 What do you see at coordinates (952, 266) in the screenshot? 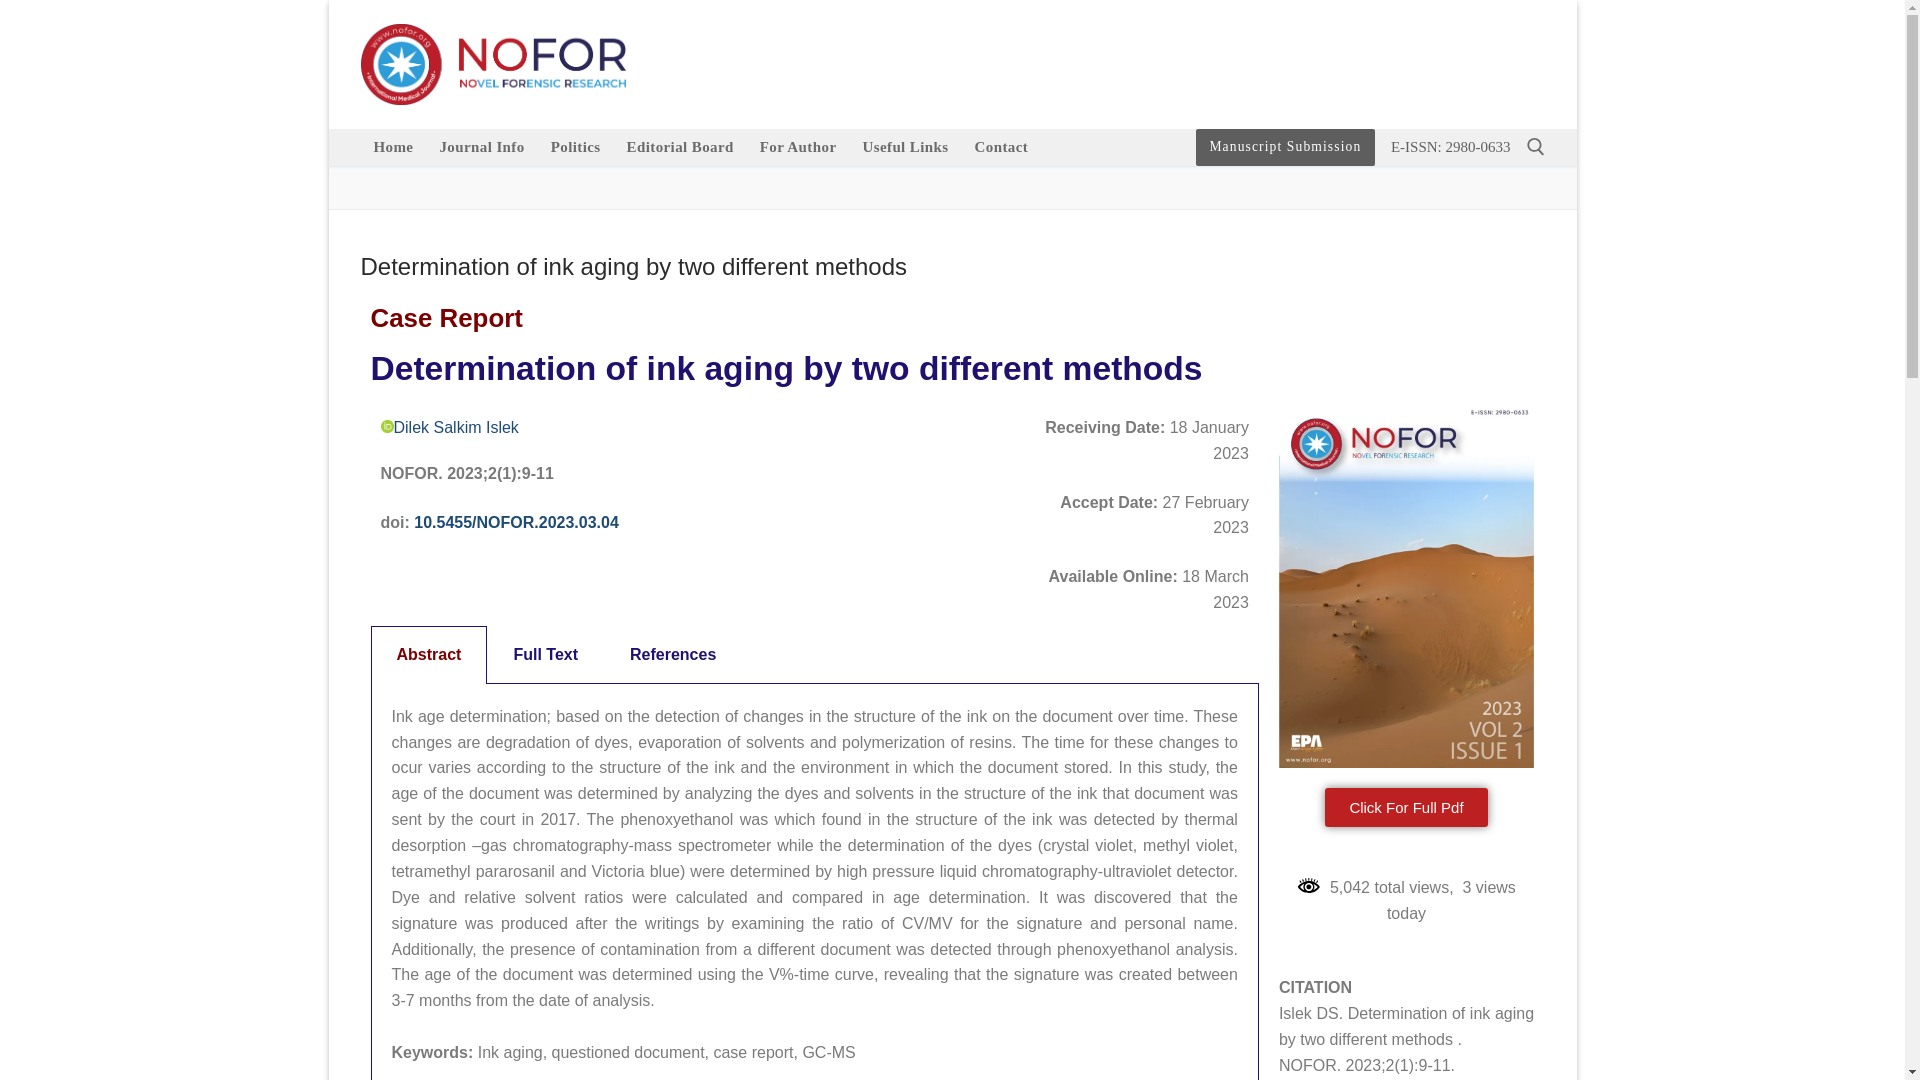
I see `Determination of ink aging by two different methods` at bounding box center [952, 266].